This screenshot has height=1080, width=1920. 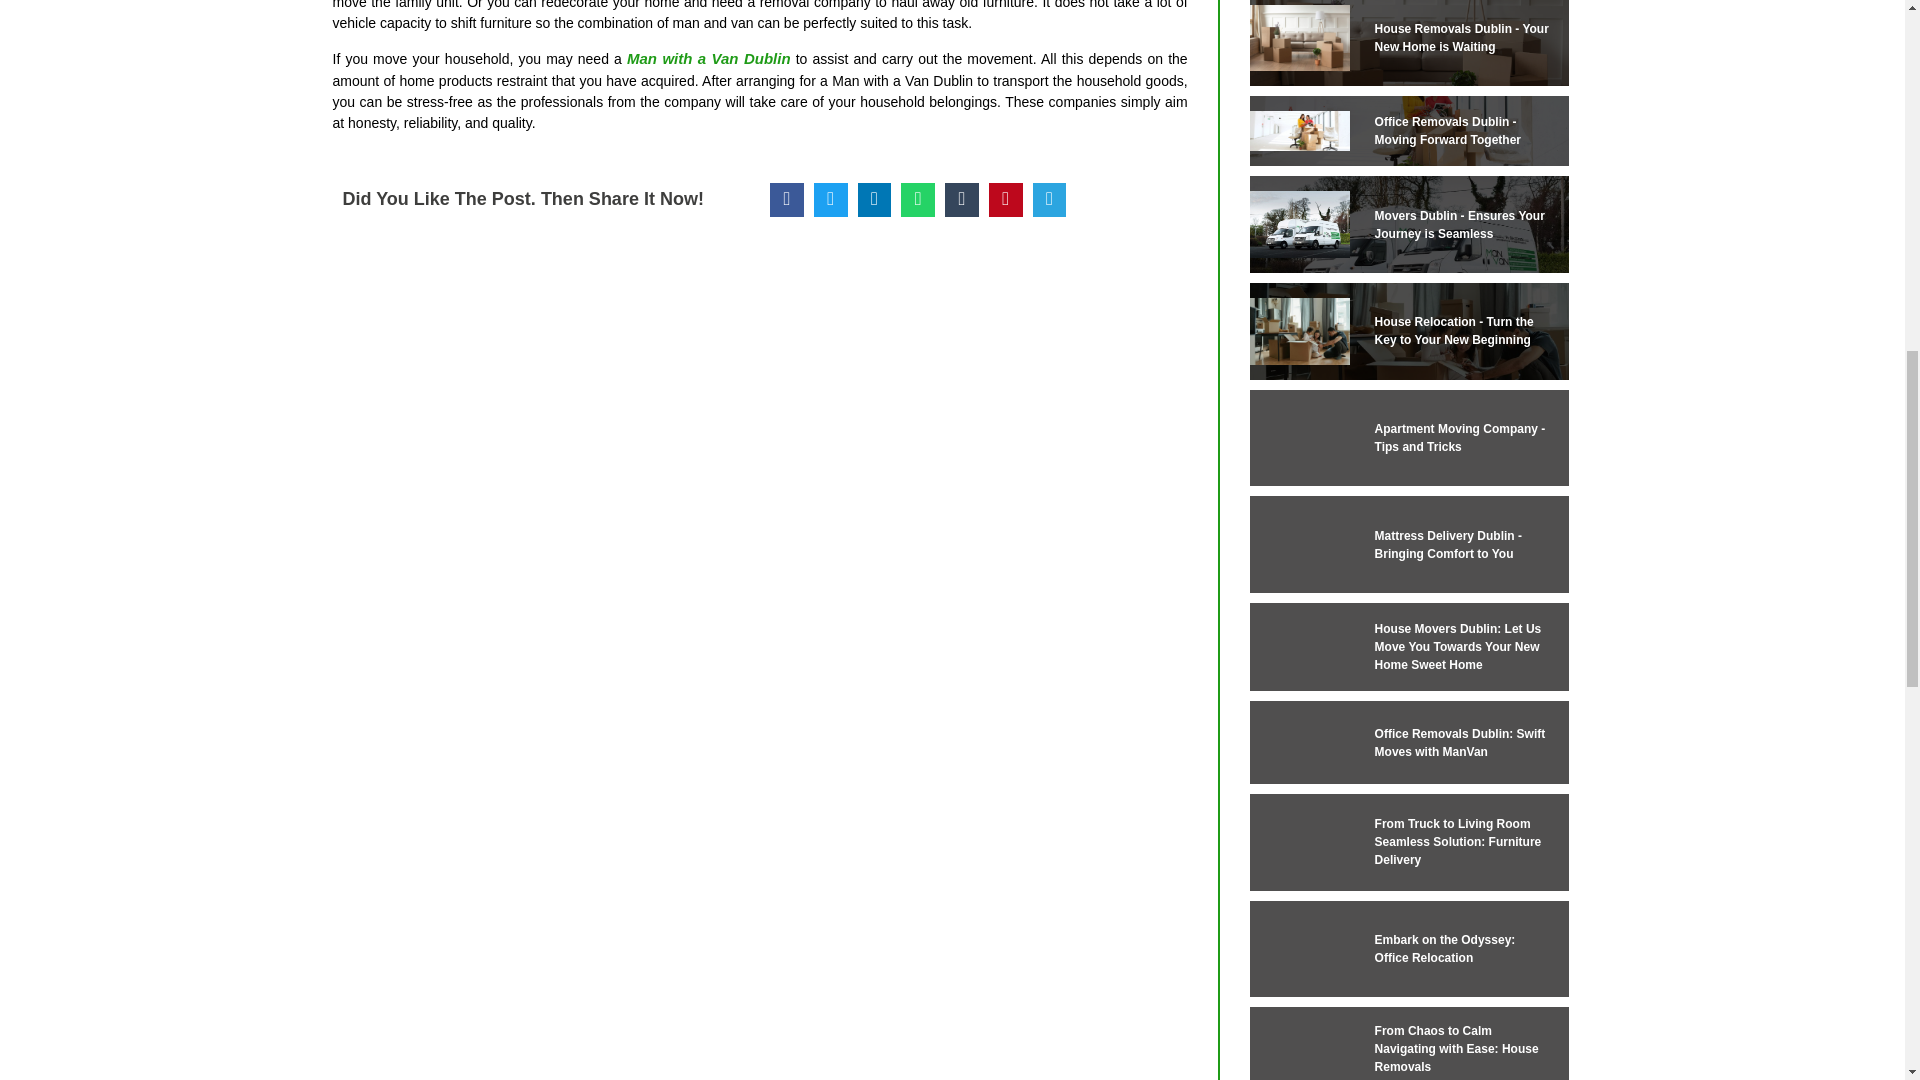 What do you see at coordinates (1299, 1050) in the screenshot?
I see `From Chaos to Calm Navigating with Ease: House Removals 12` at bounding box center [1299, 1050].